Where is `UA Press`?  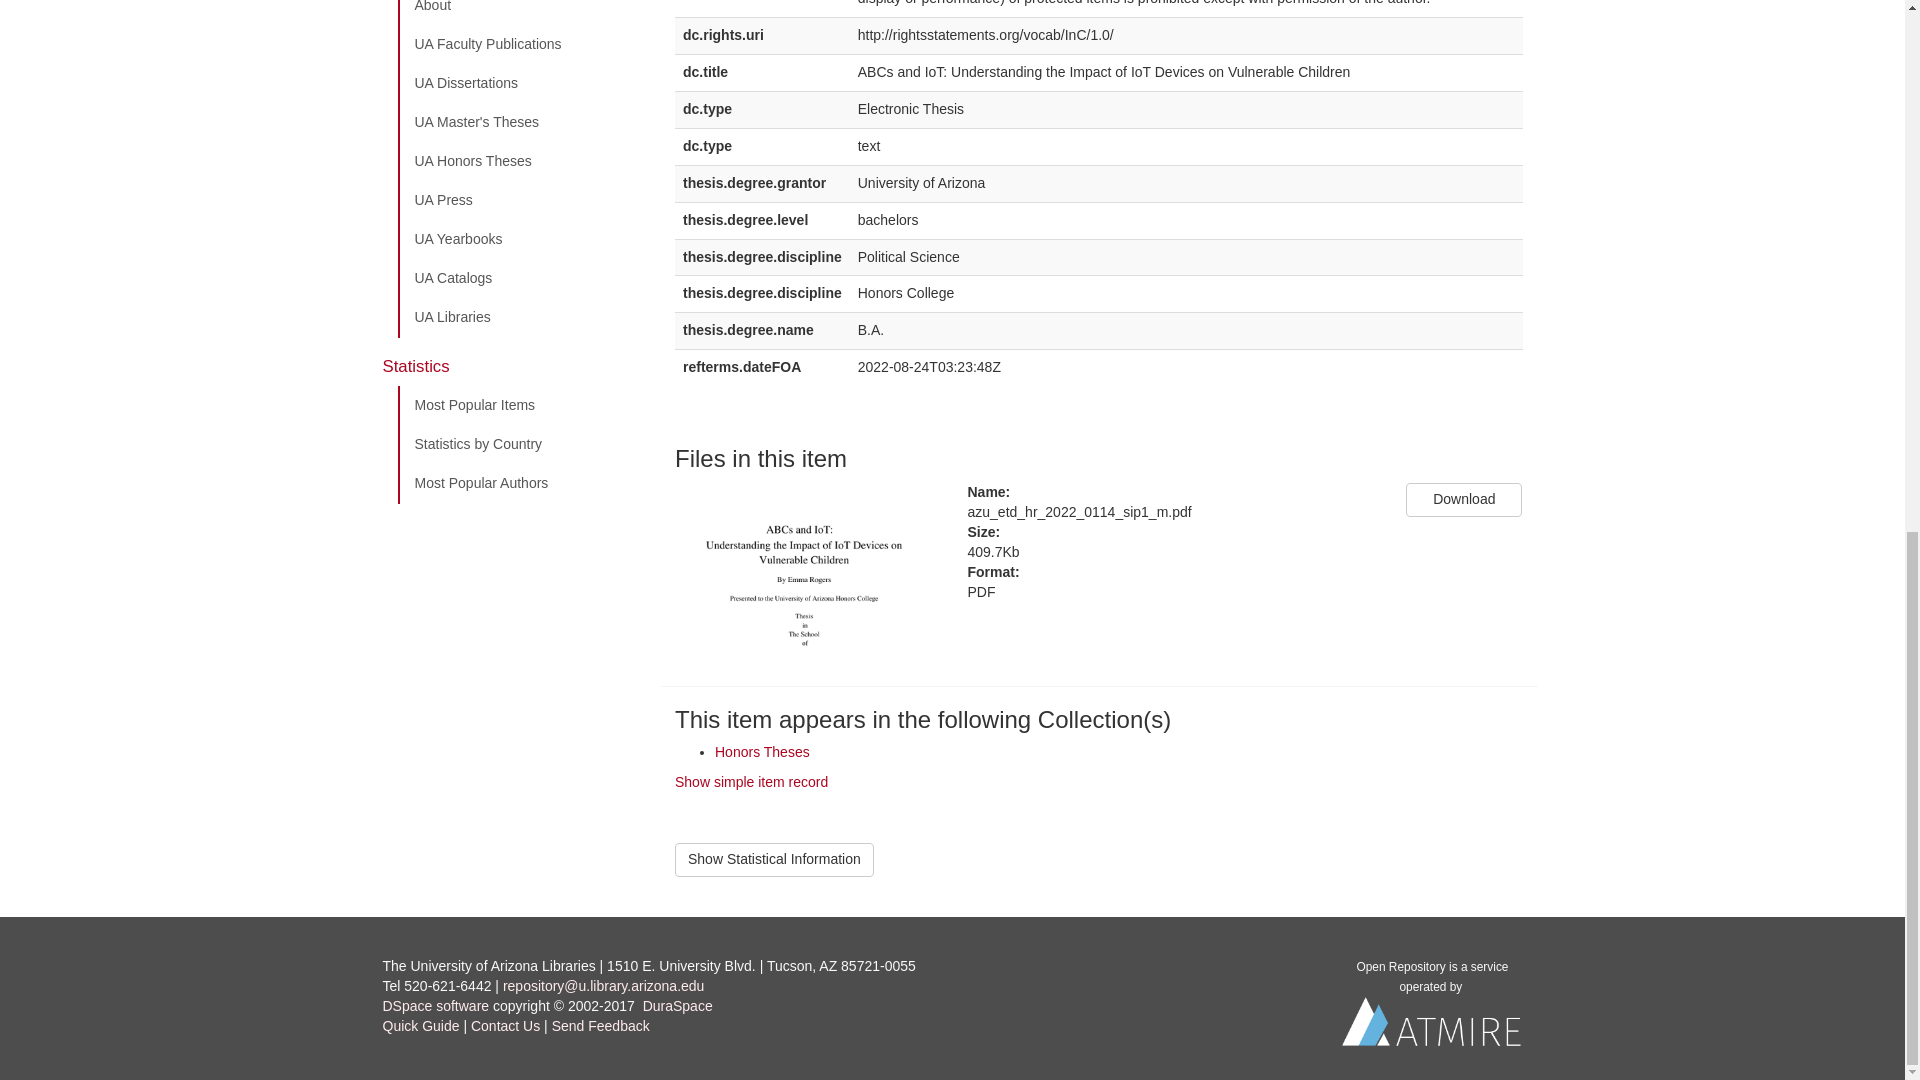
UA Press is located at coordinates (521, 201).